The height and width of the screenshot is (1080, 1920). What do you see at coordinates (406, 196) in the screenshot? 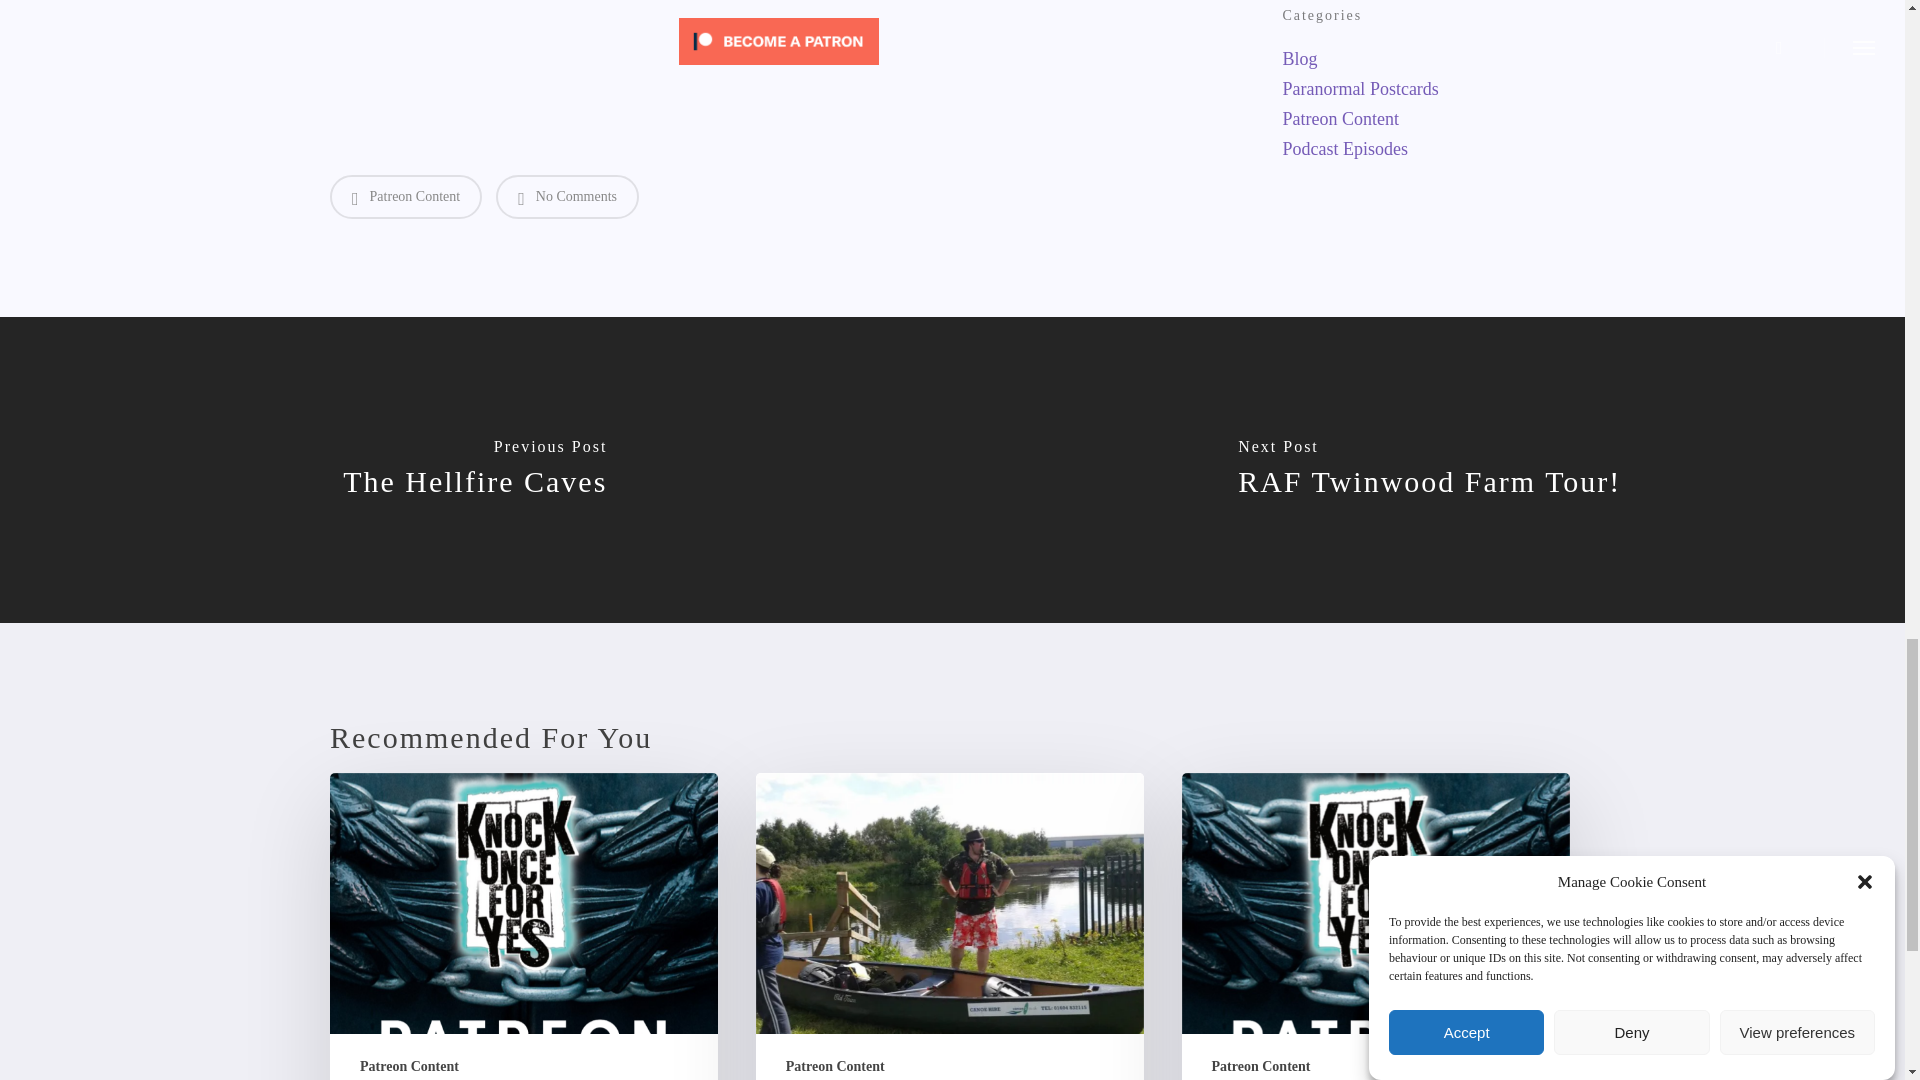
I see `Patreon Content` at bounding box center [406, 196].